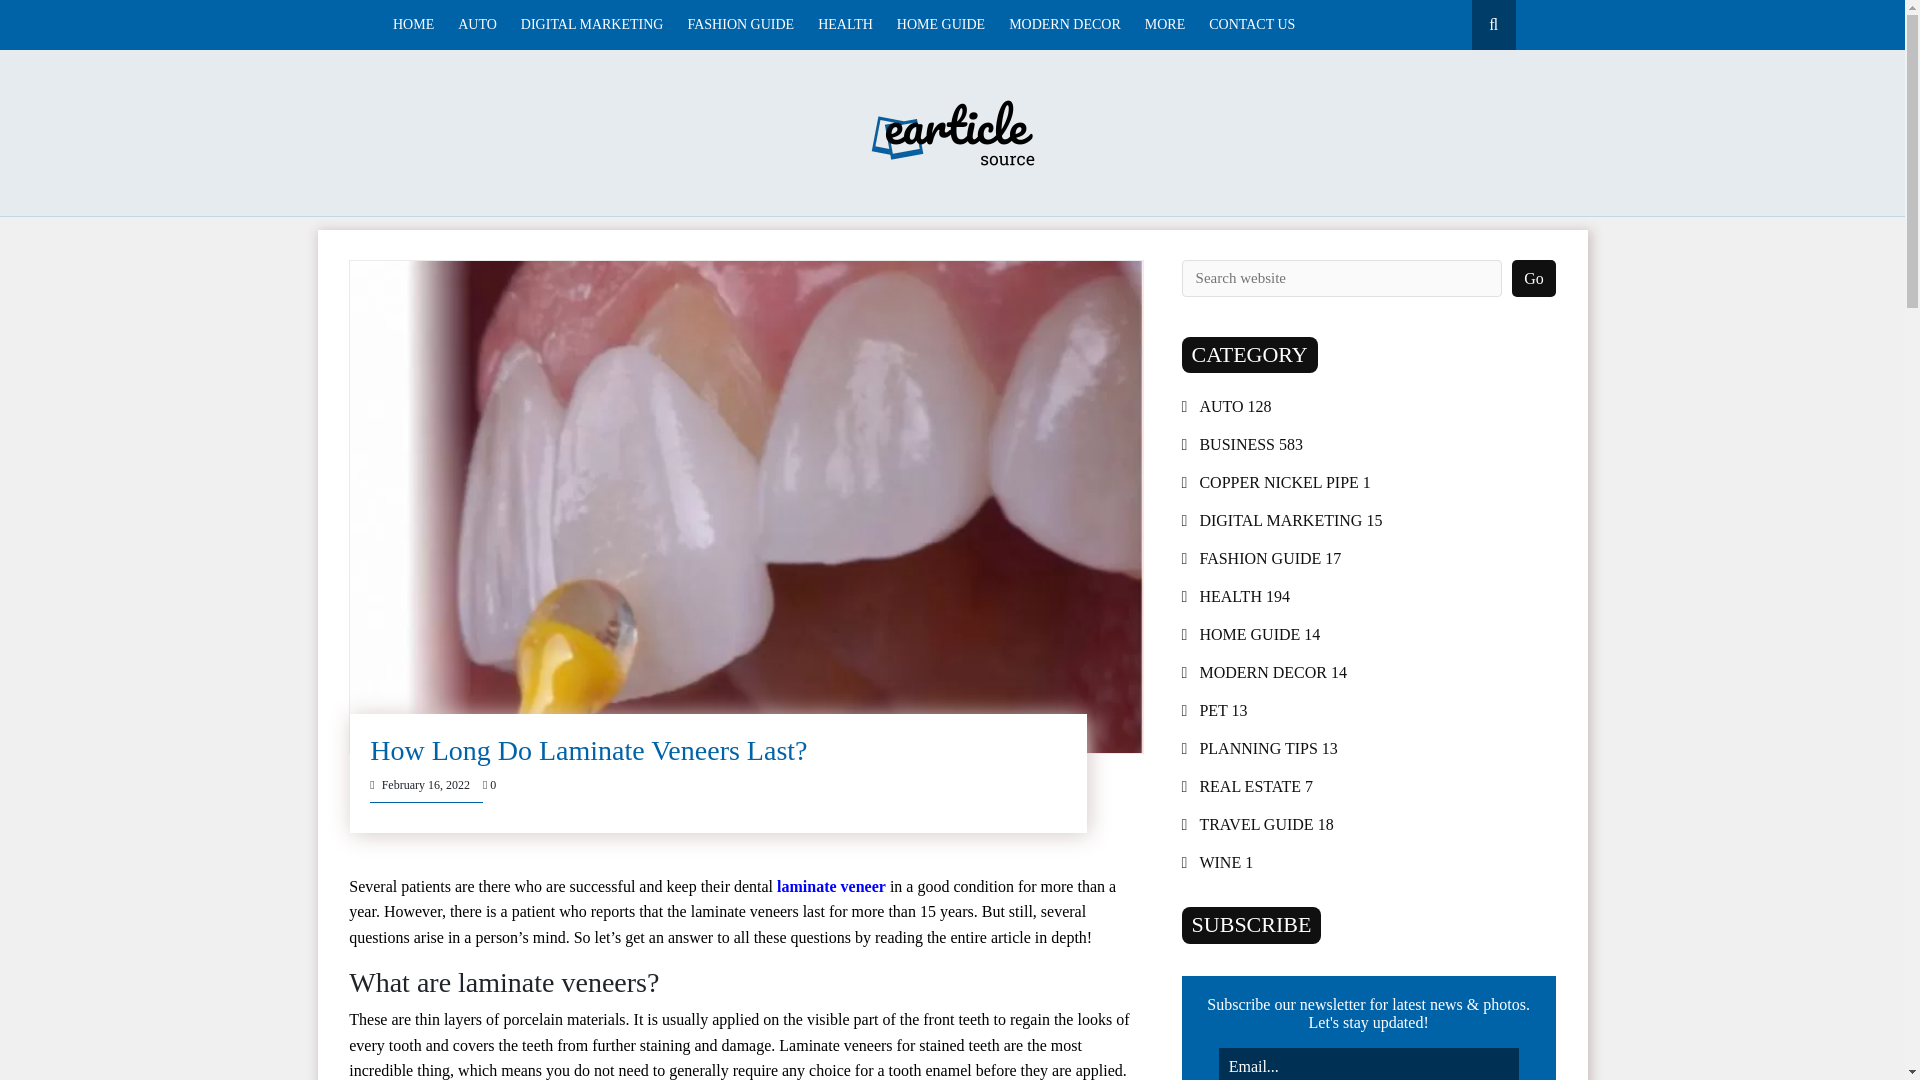  I want to click on MODERN DECOR, so click(1065, 24).